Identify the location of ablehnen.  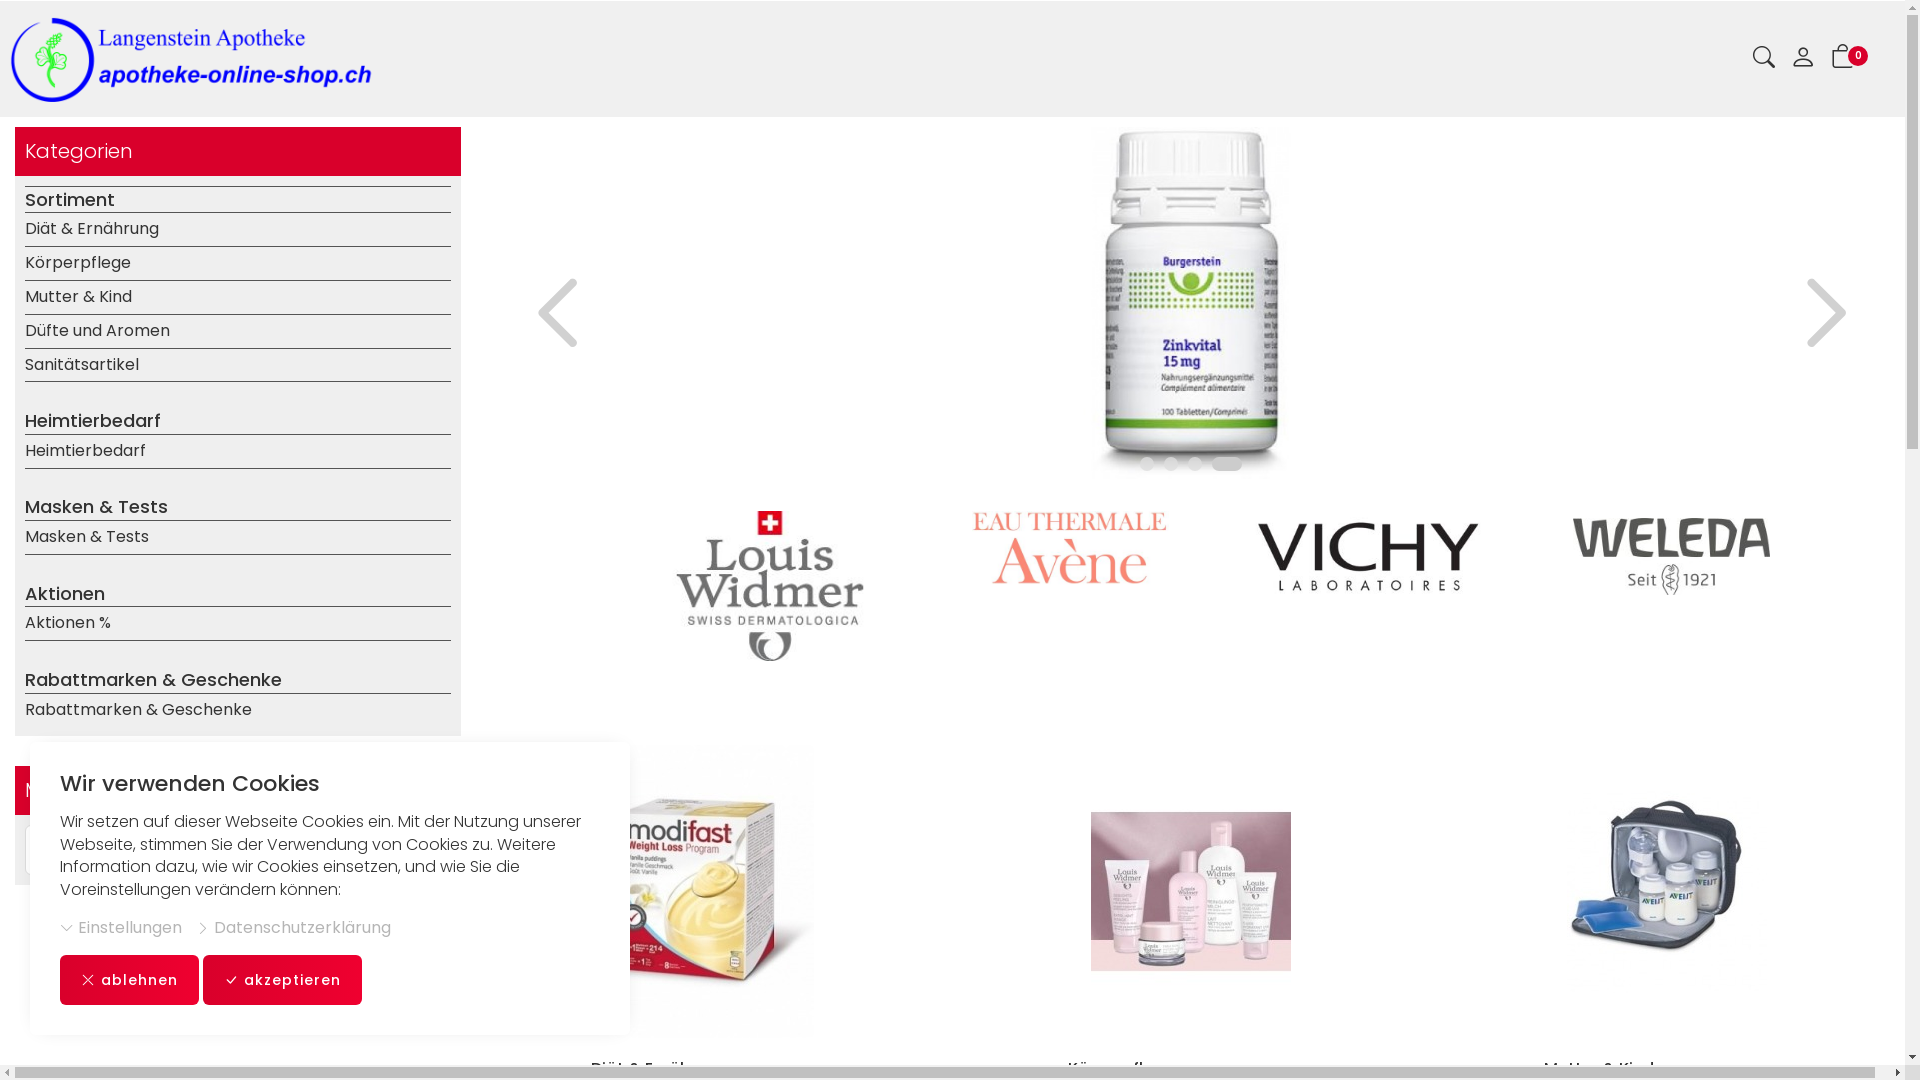
(130, 980).